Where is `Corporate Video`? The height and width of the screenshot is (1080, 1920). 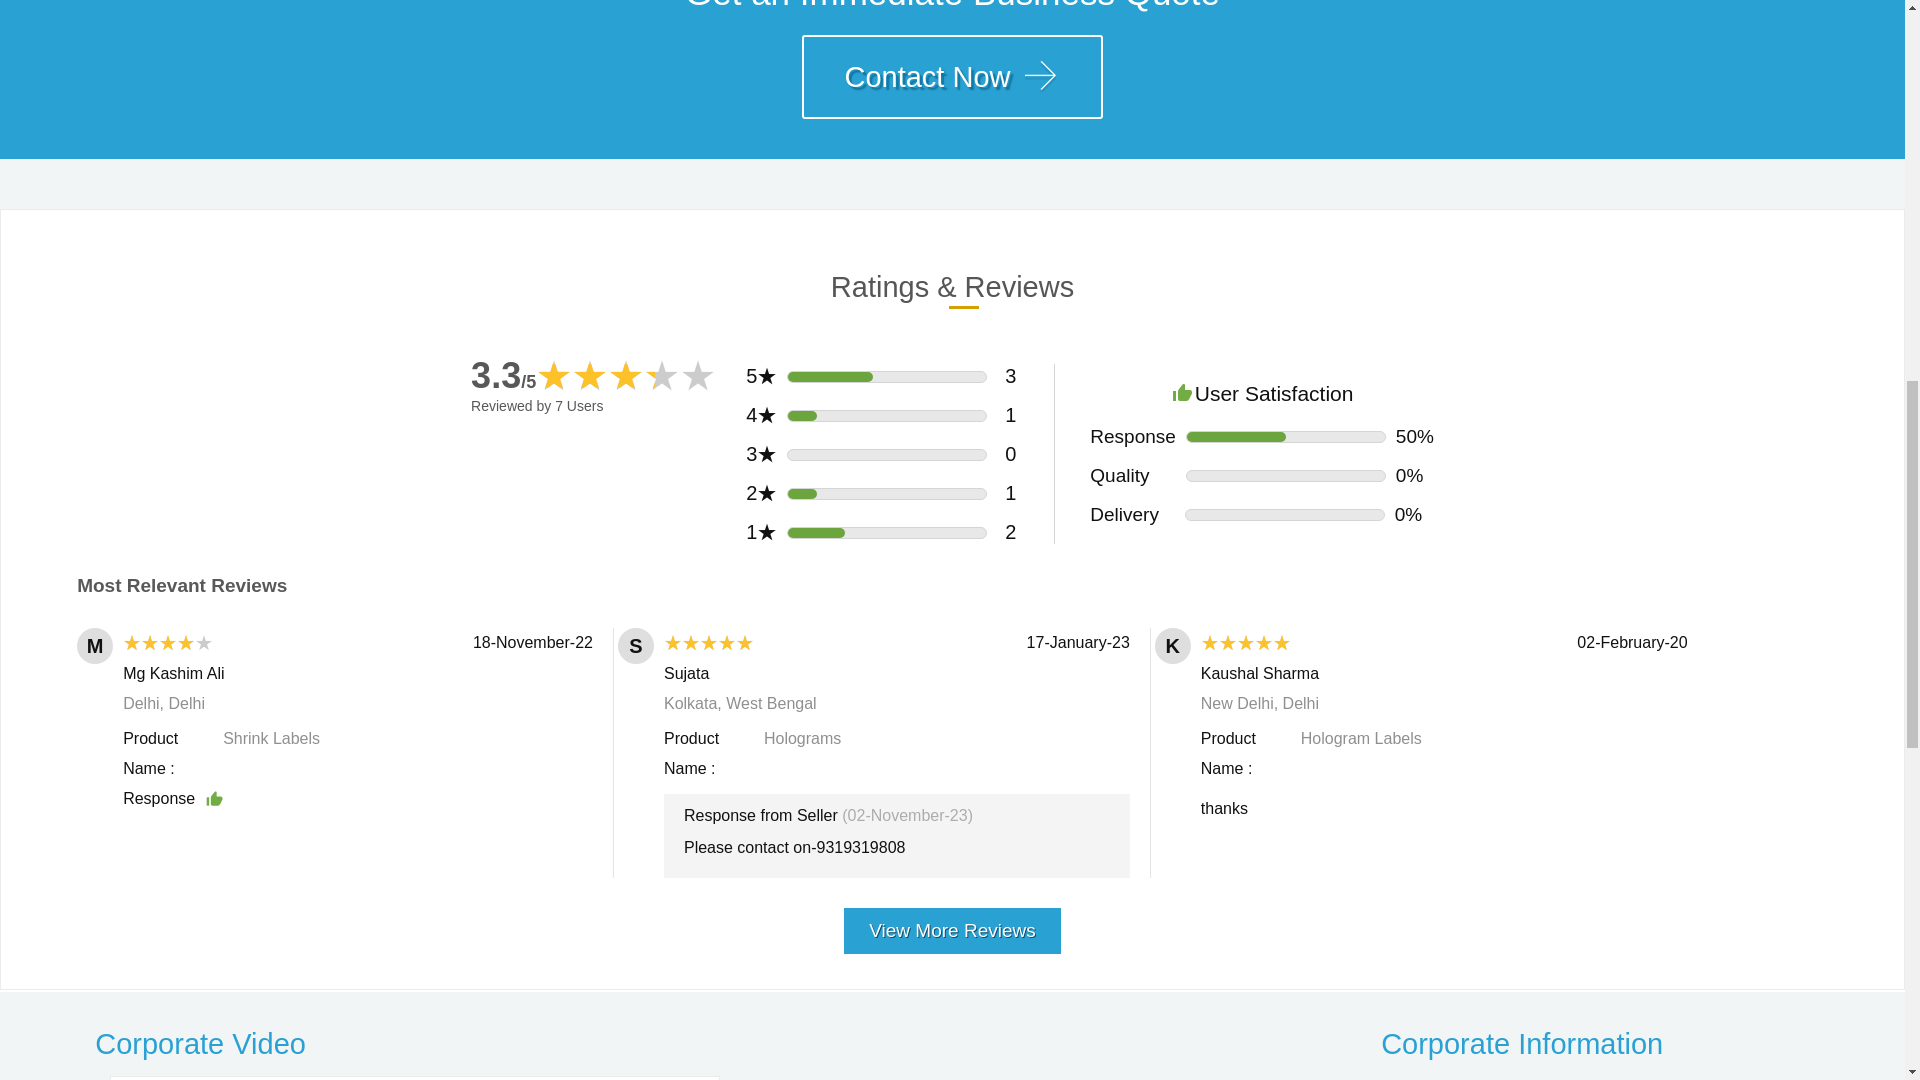 Corporate Video is located at coordinates (652, 1044).